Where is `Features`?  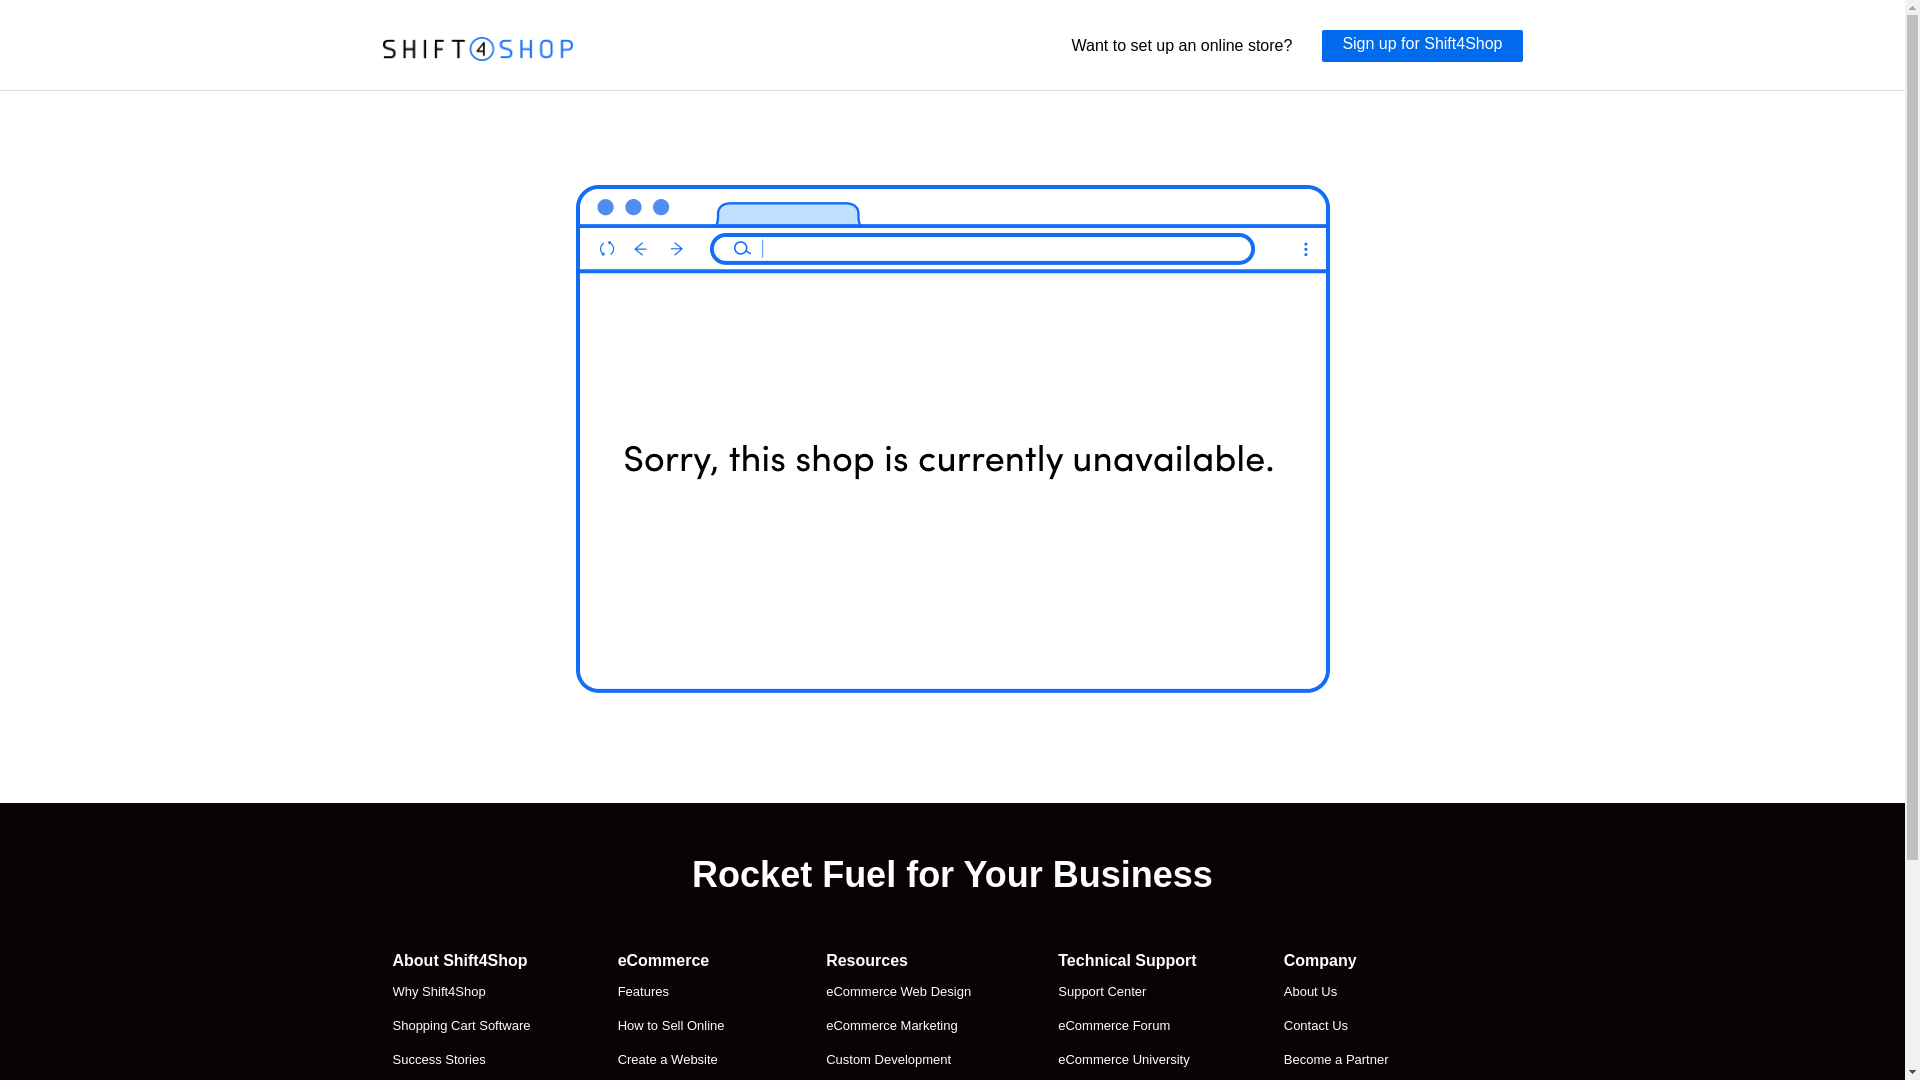 Features is located at coordinates (678, 992).